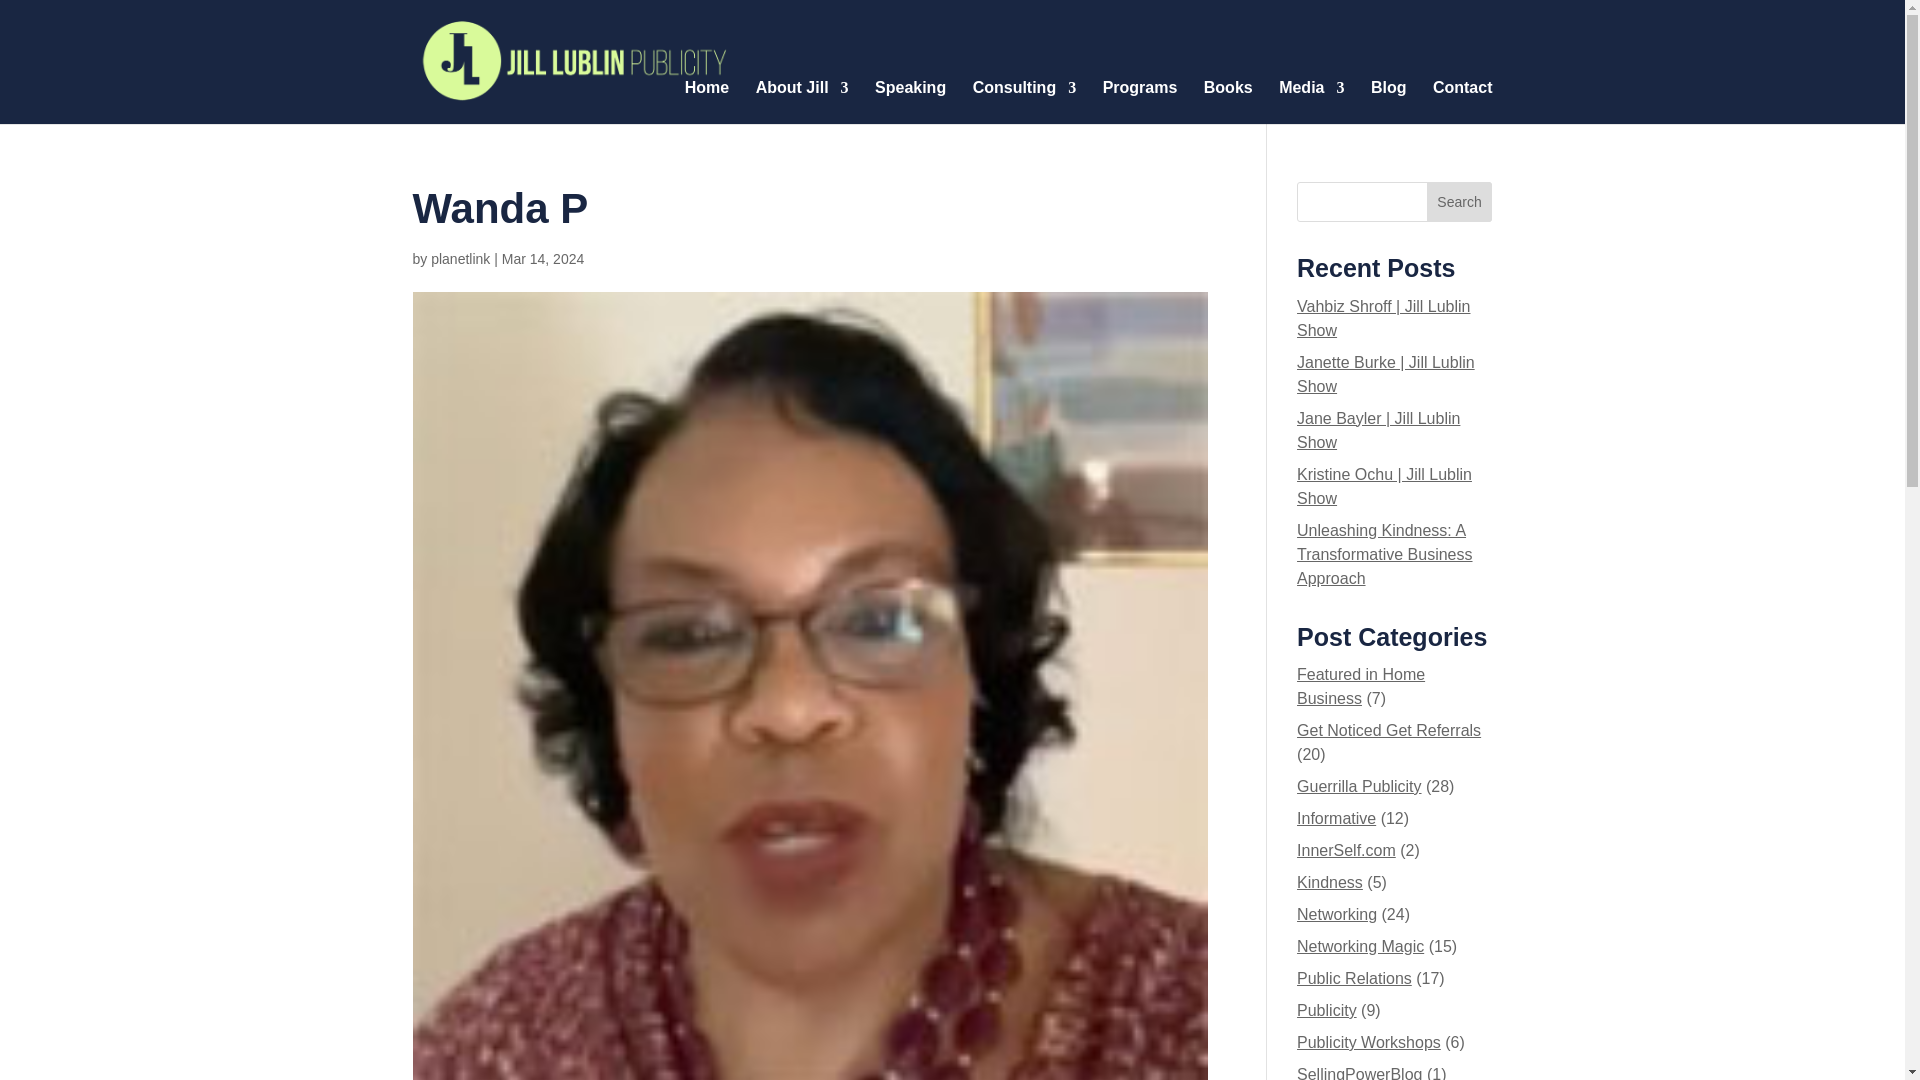 The height and width of the screenshot is (1080, 1920). I want to click on Search, so click(1460, 202).